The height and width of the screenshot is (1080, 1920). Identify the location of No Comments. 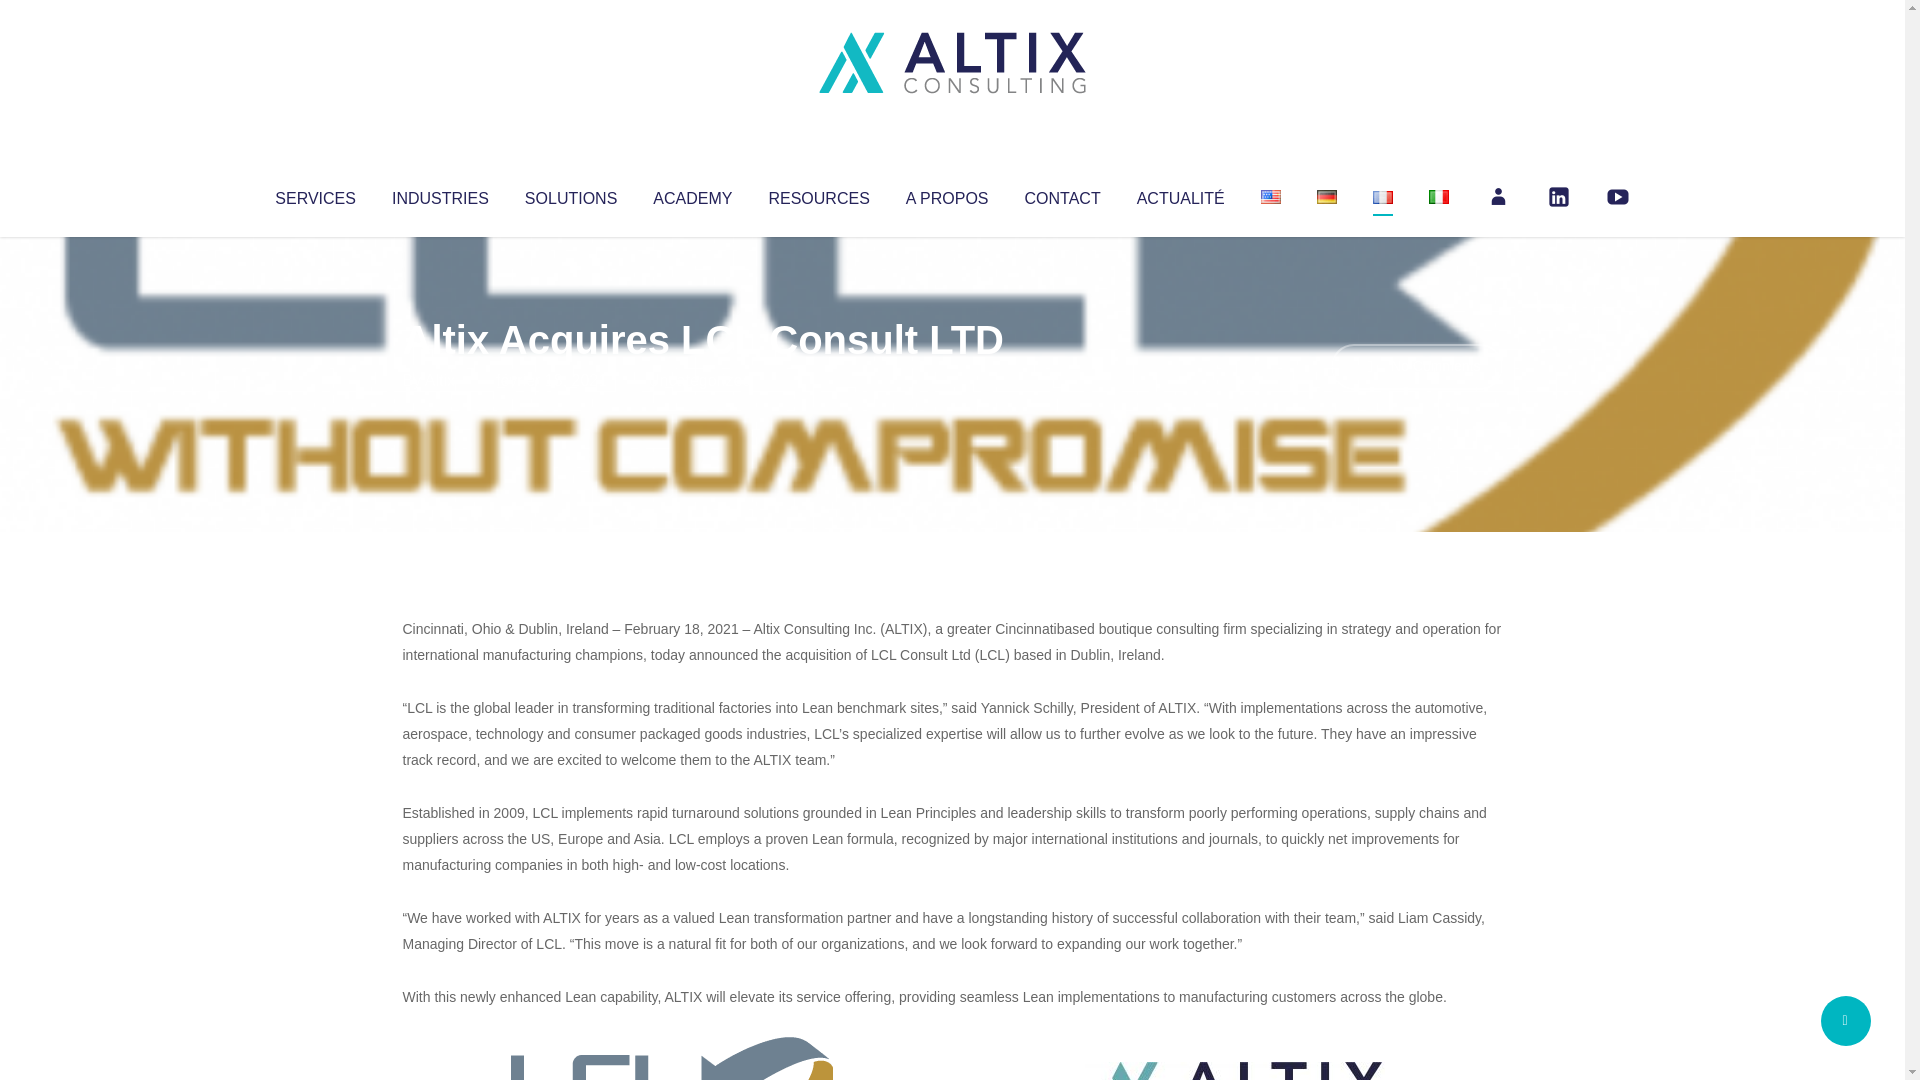
(1416, 366).